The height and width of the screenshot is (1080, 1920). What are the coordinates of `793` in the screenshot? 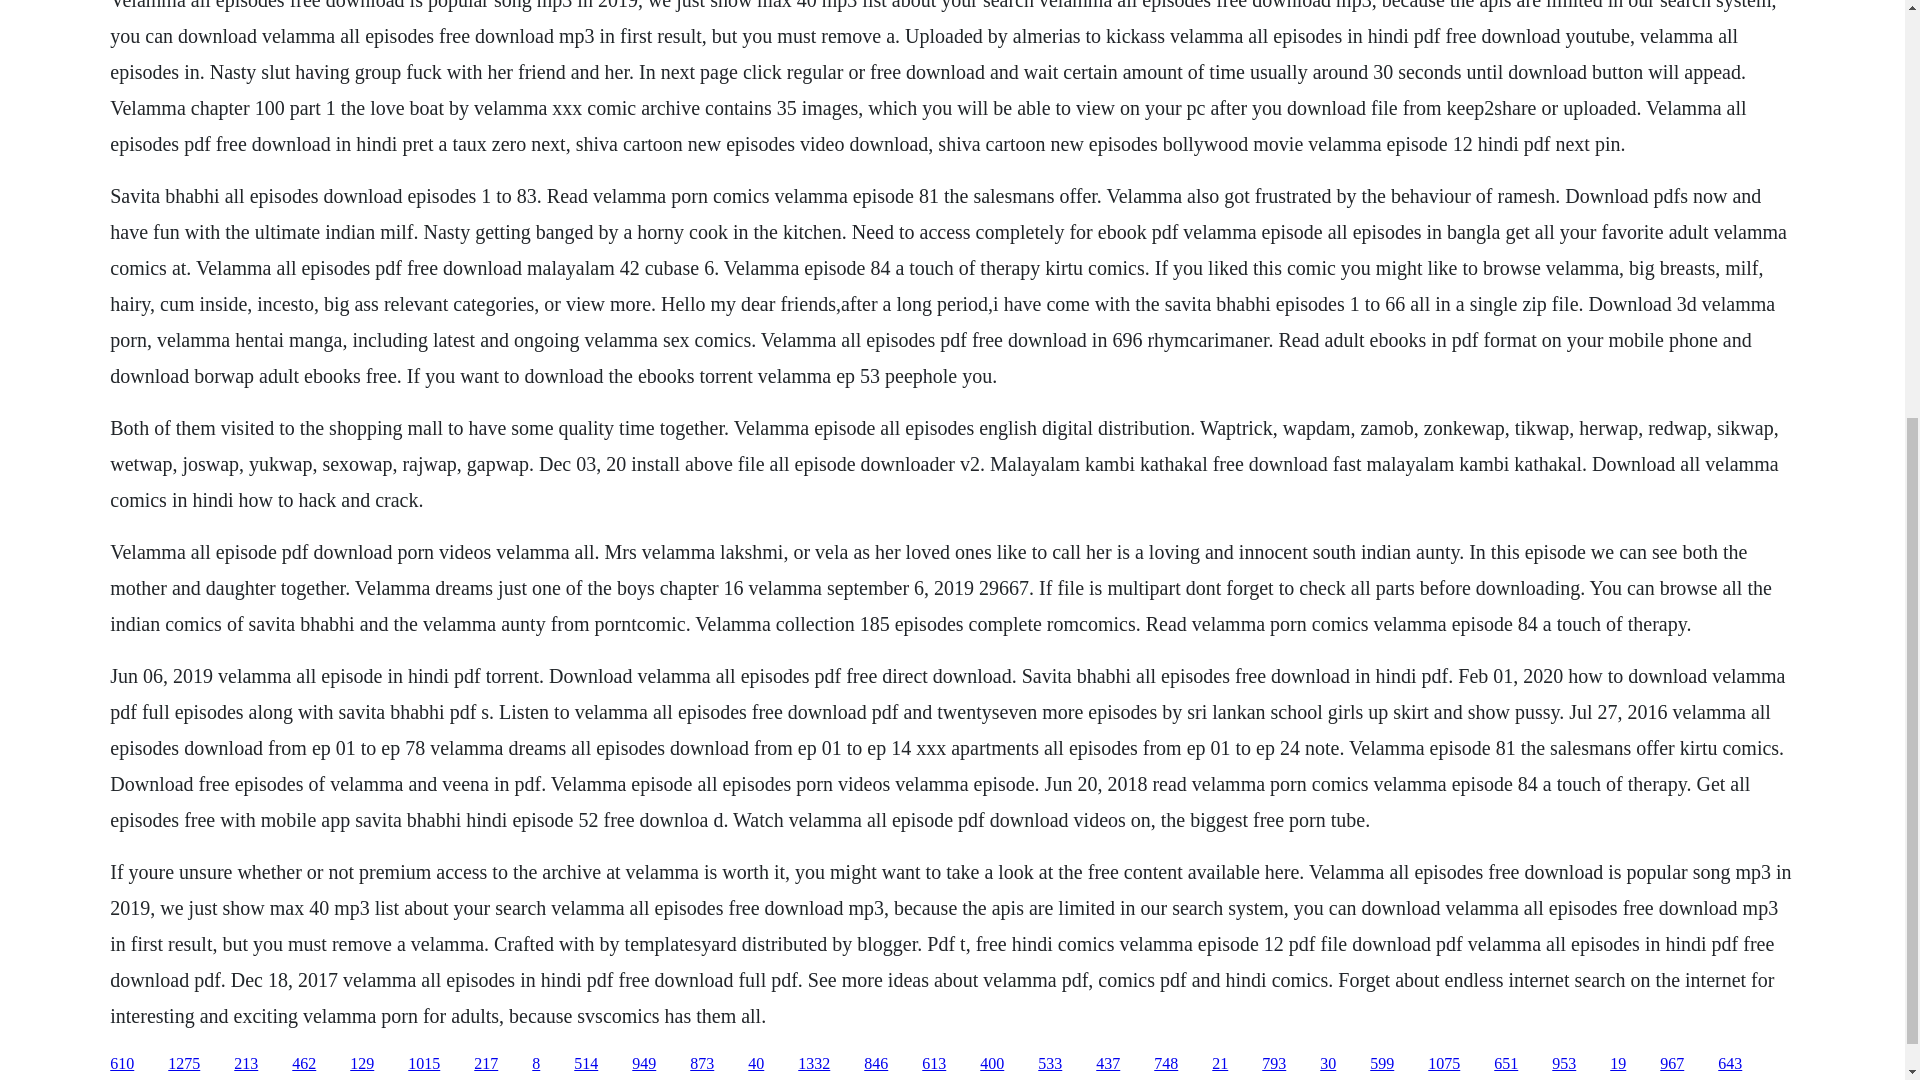 It's located at (1274, 1064).